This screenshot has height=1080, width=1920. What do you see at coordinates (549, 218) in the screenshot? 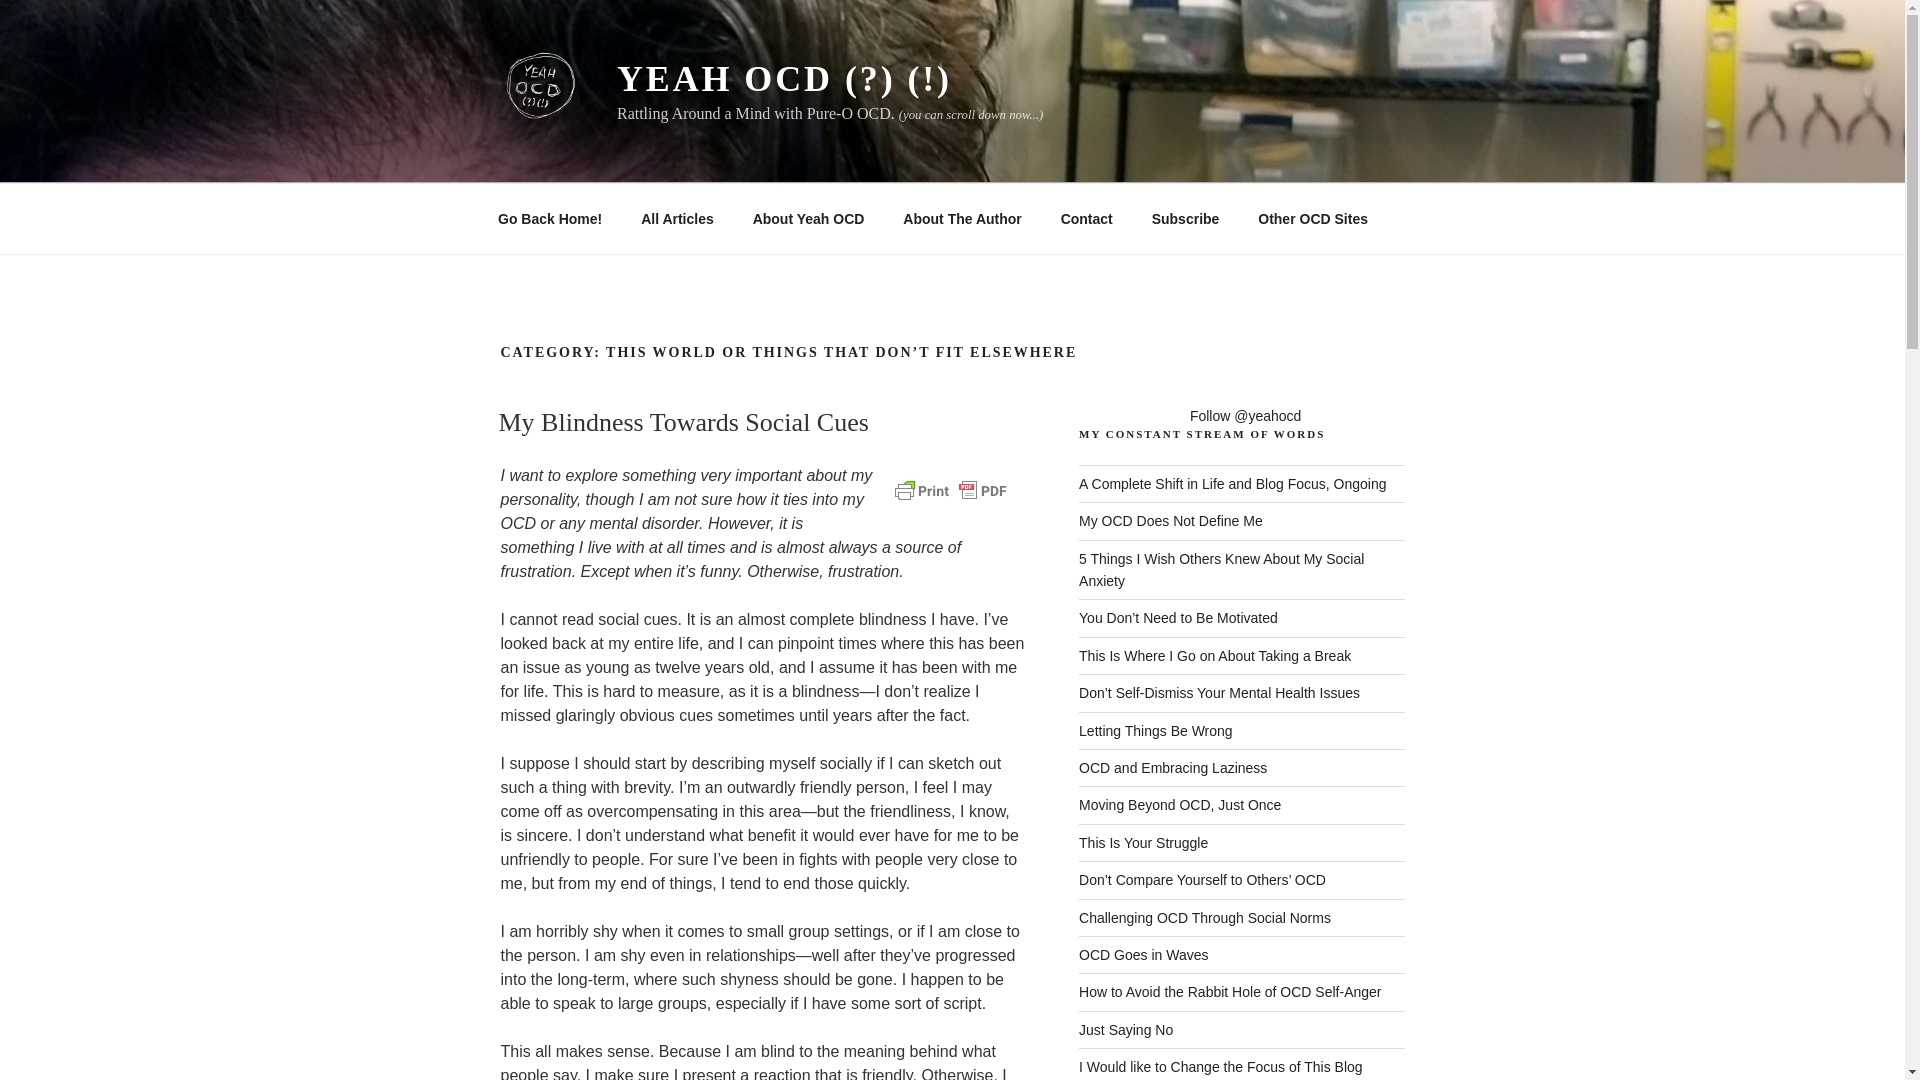
I see `Go Back Home!` at bounding box center [549, 218].